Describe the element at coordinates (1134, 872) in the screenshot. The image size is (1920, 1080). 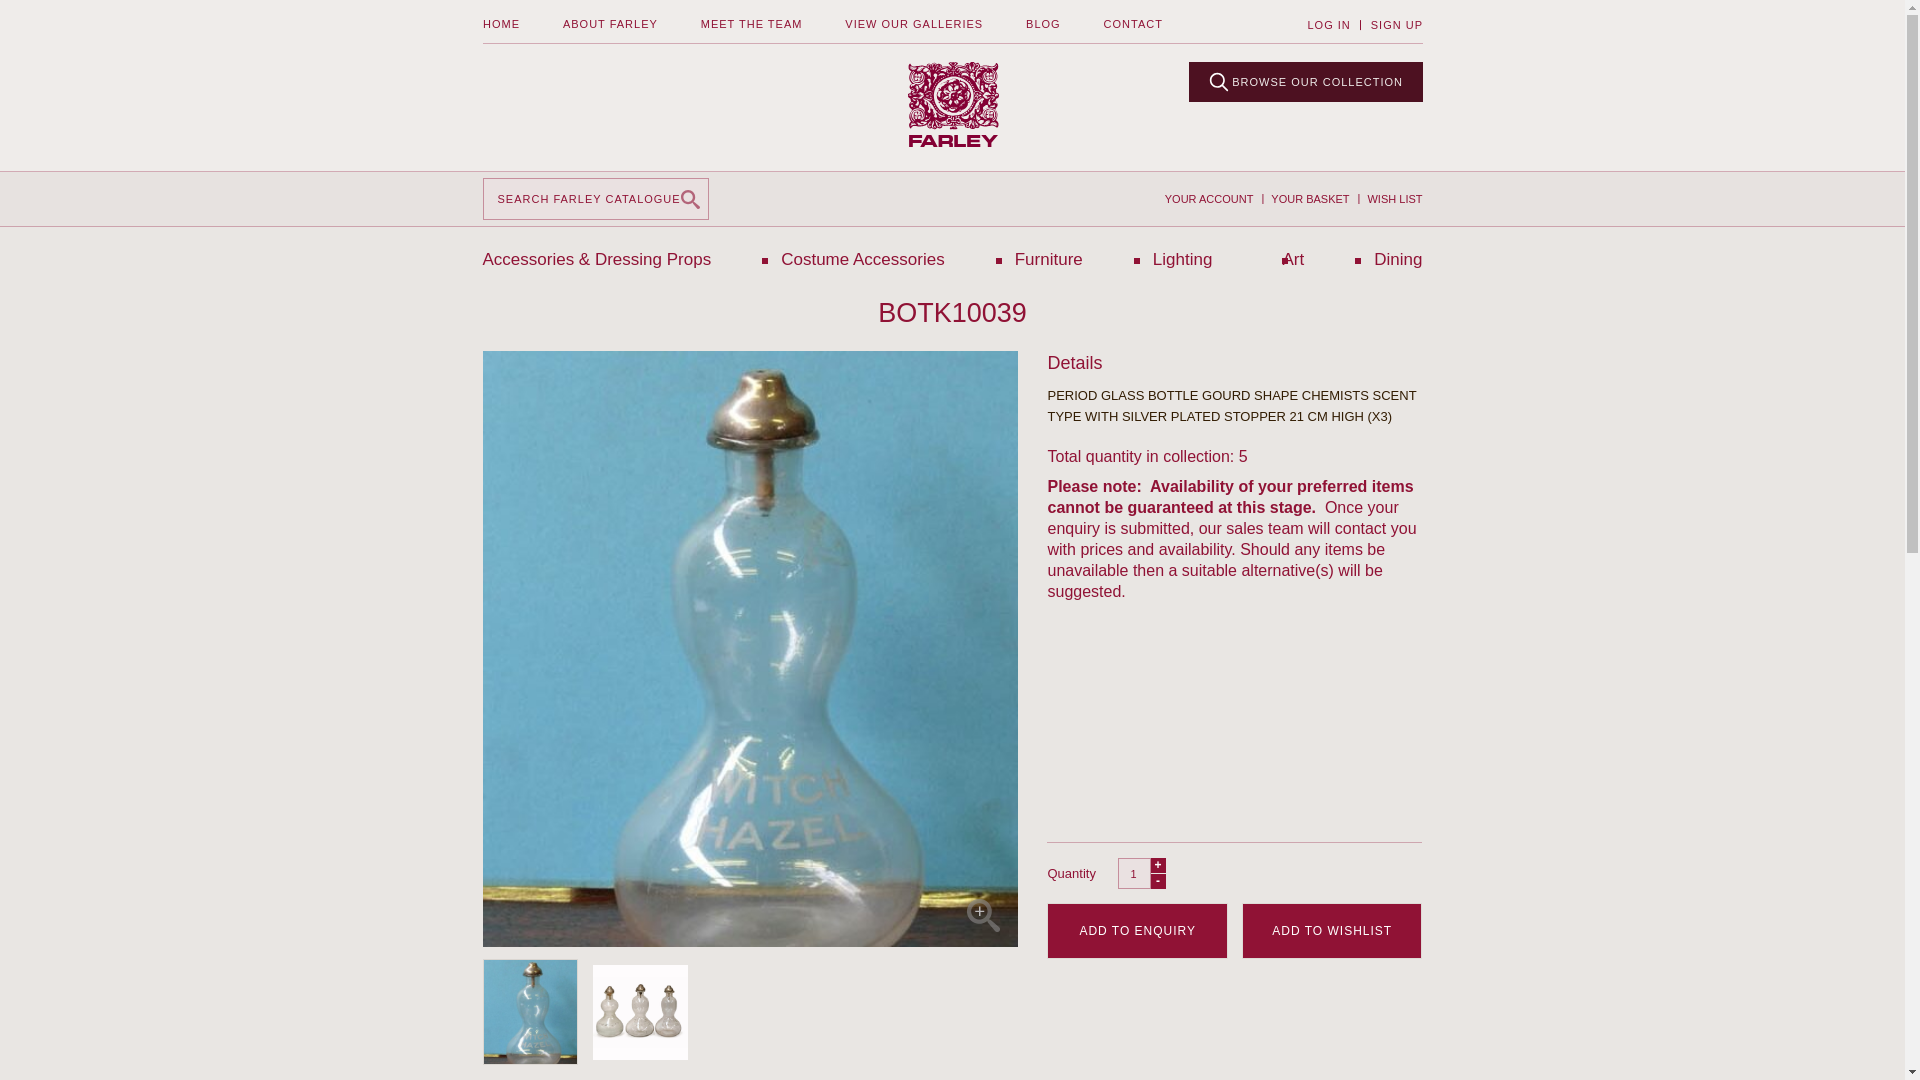
I see `Qty` at that location.